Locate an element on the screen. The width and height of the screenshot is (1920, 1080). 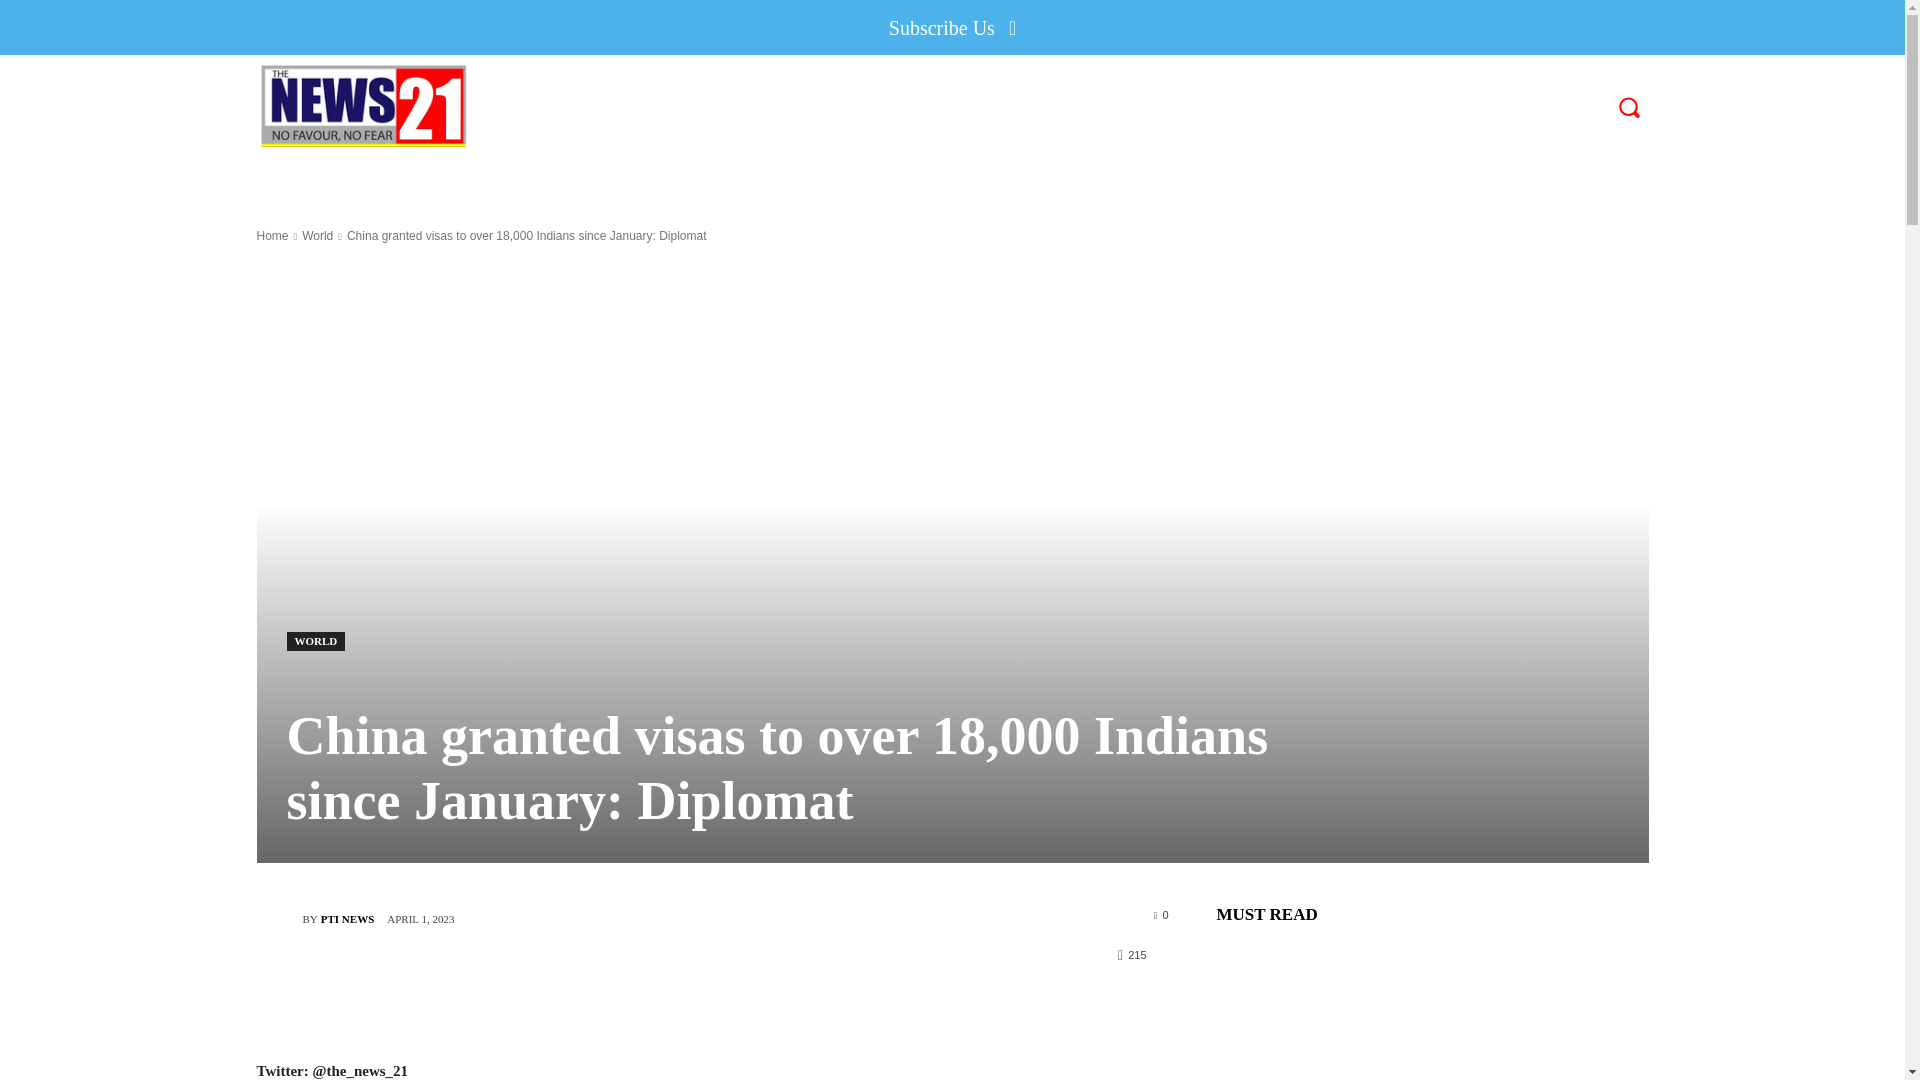
PTI NEWS is located at coordinates (347, 918).